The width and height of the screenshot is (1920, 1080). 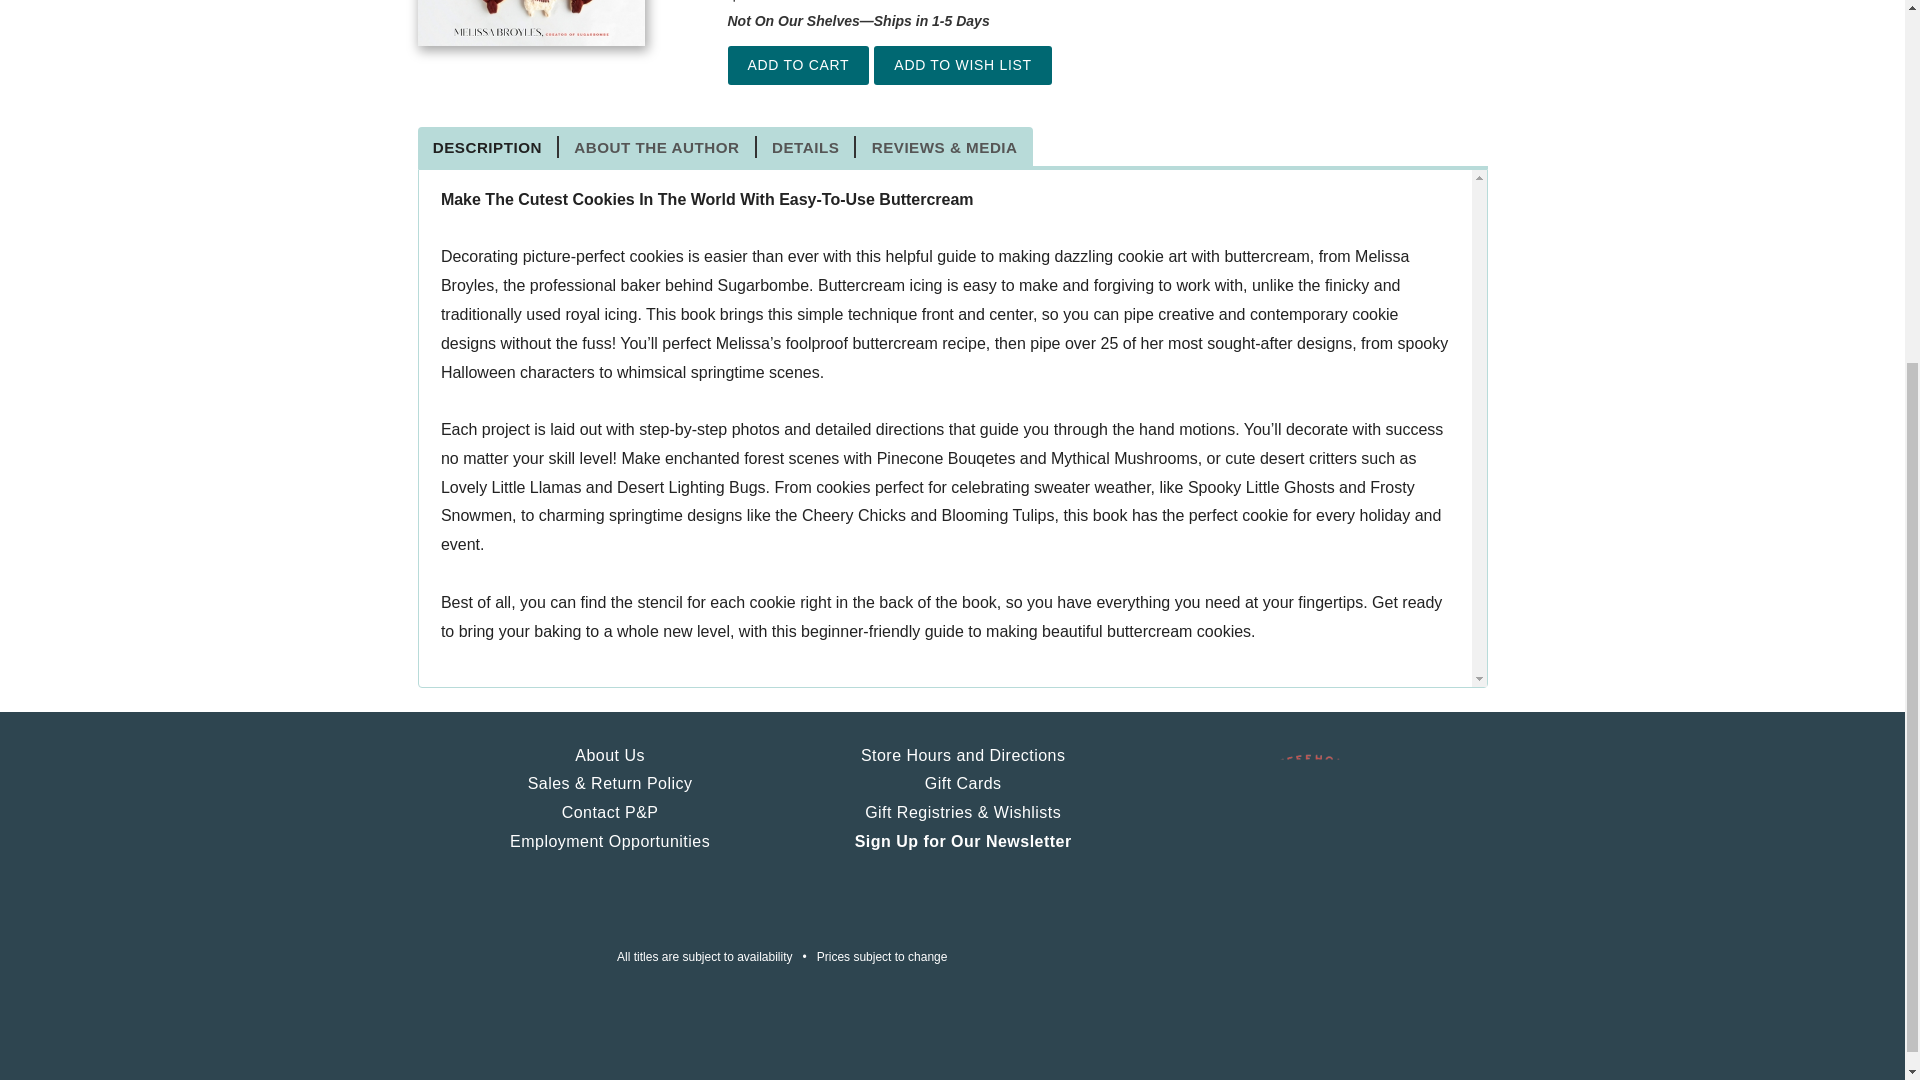 What do you see at coordinates (962, 66) in the screenshot?
I see `Add to Wish List` at bounding box center [962, 66].